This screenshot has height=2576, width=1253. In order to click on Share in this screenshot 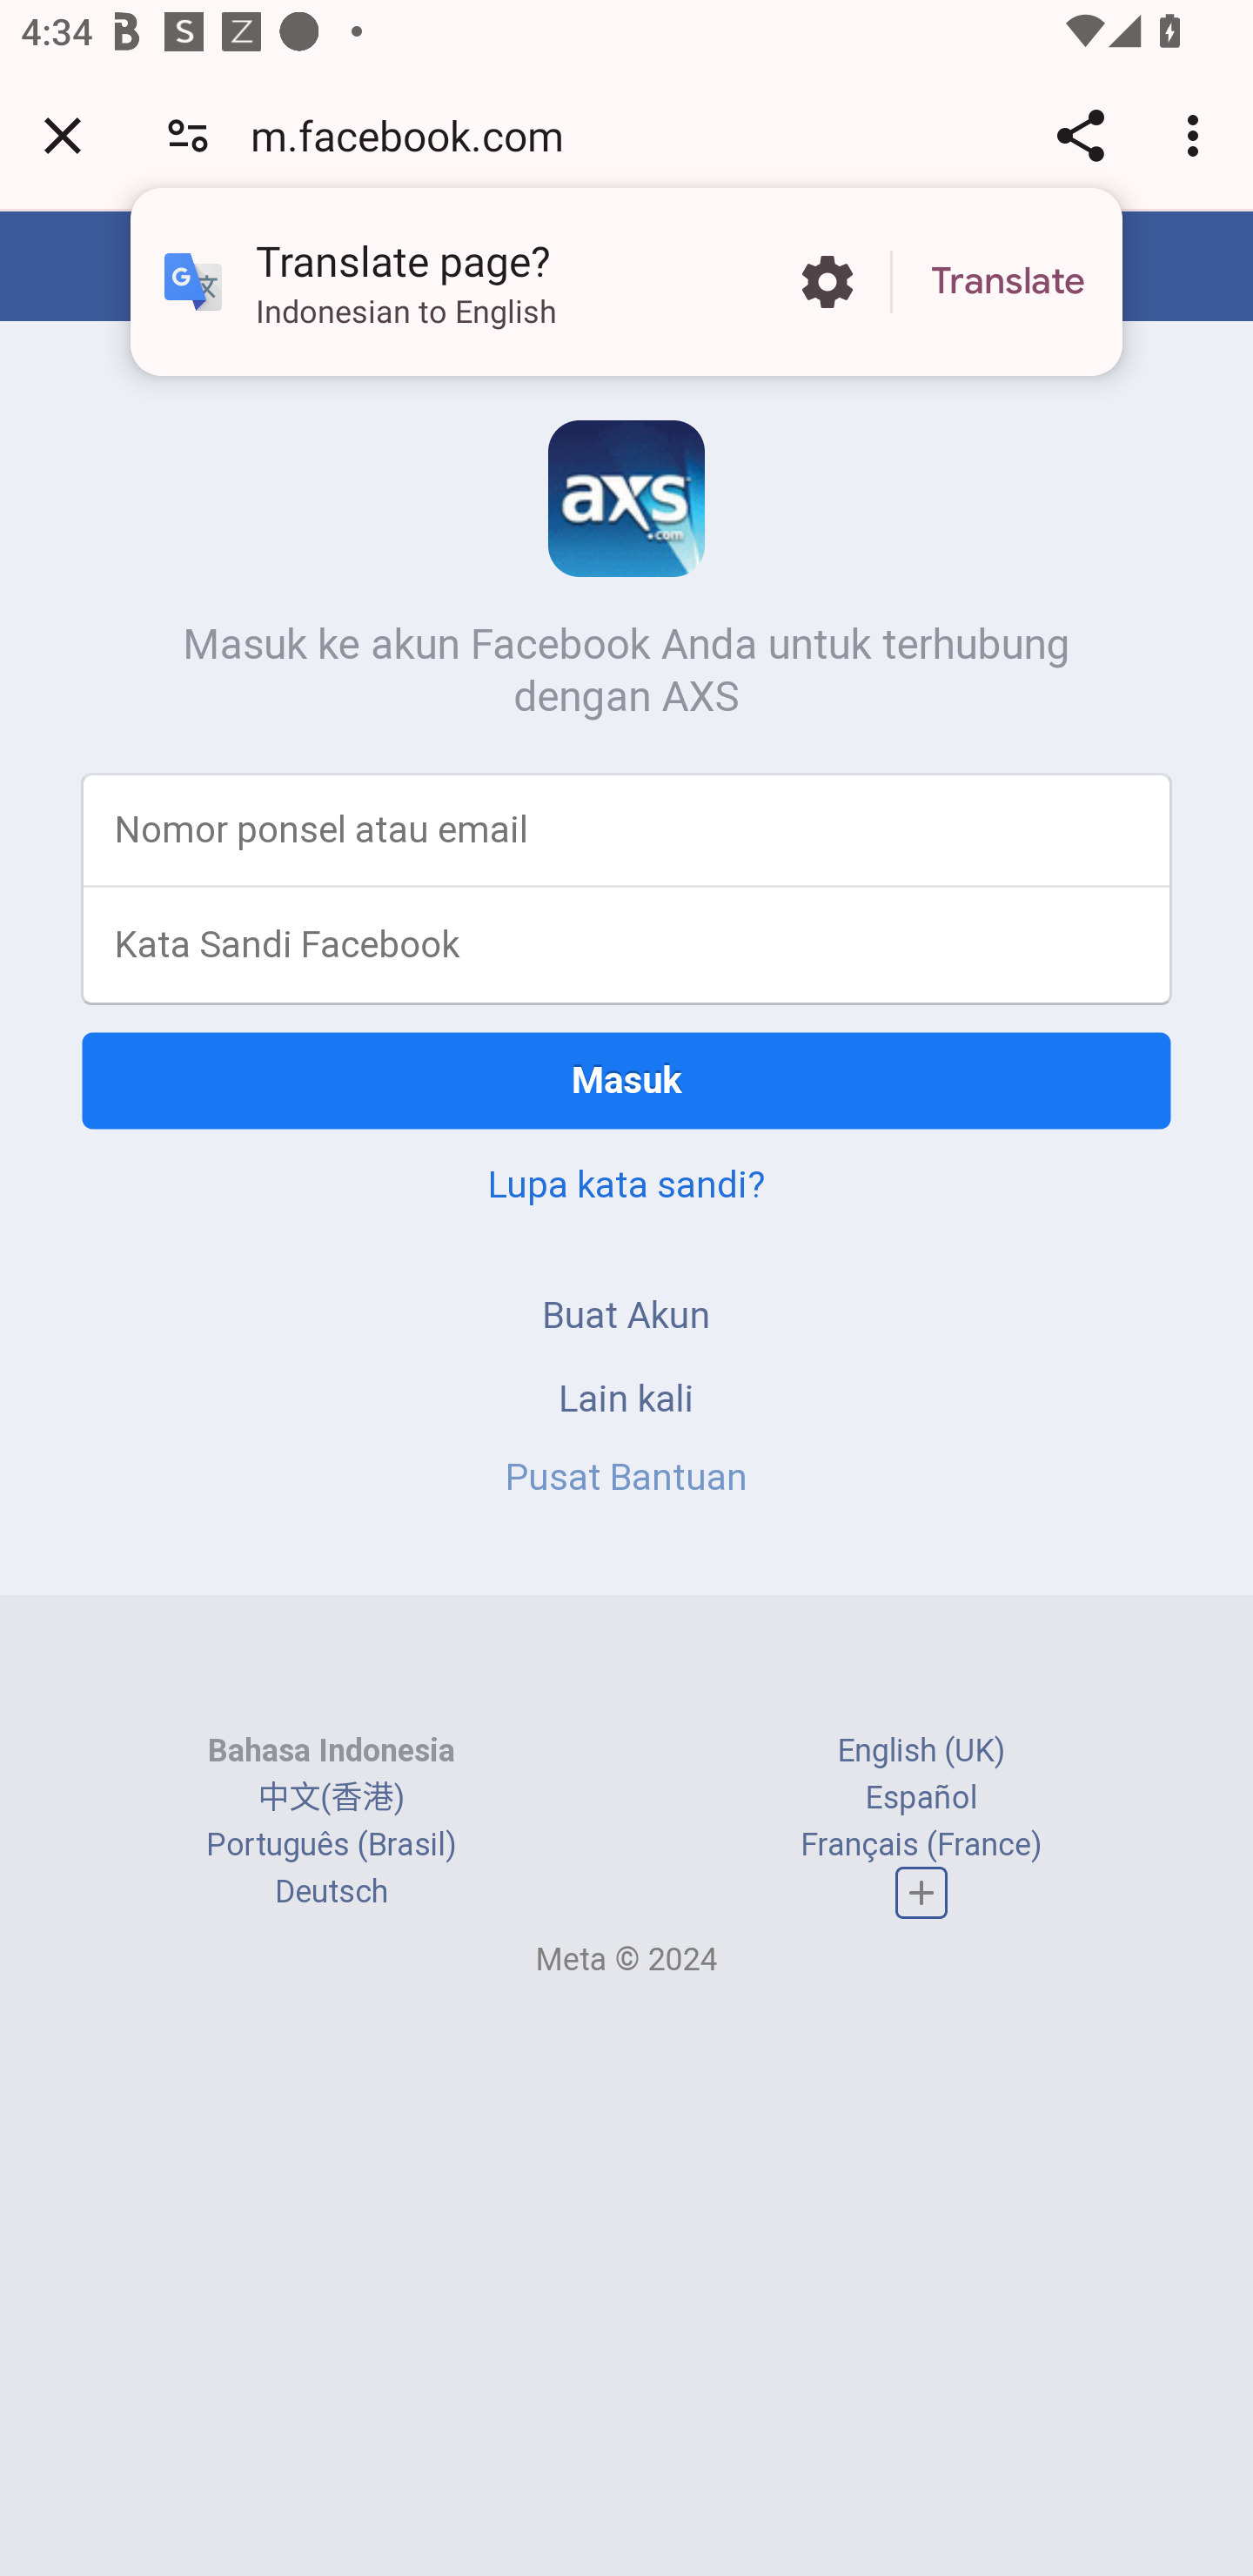, I will do `click(1080, 135)`.